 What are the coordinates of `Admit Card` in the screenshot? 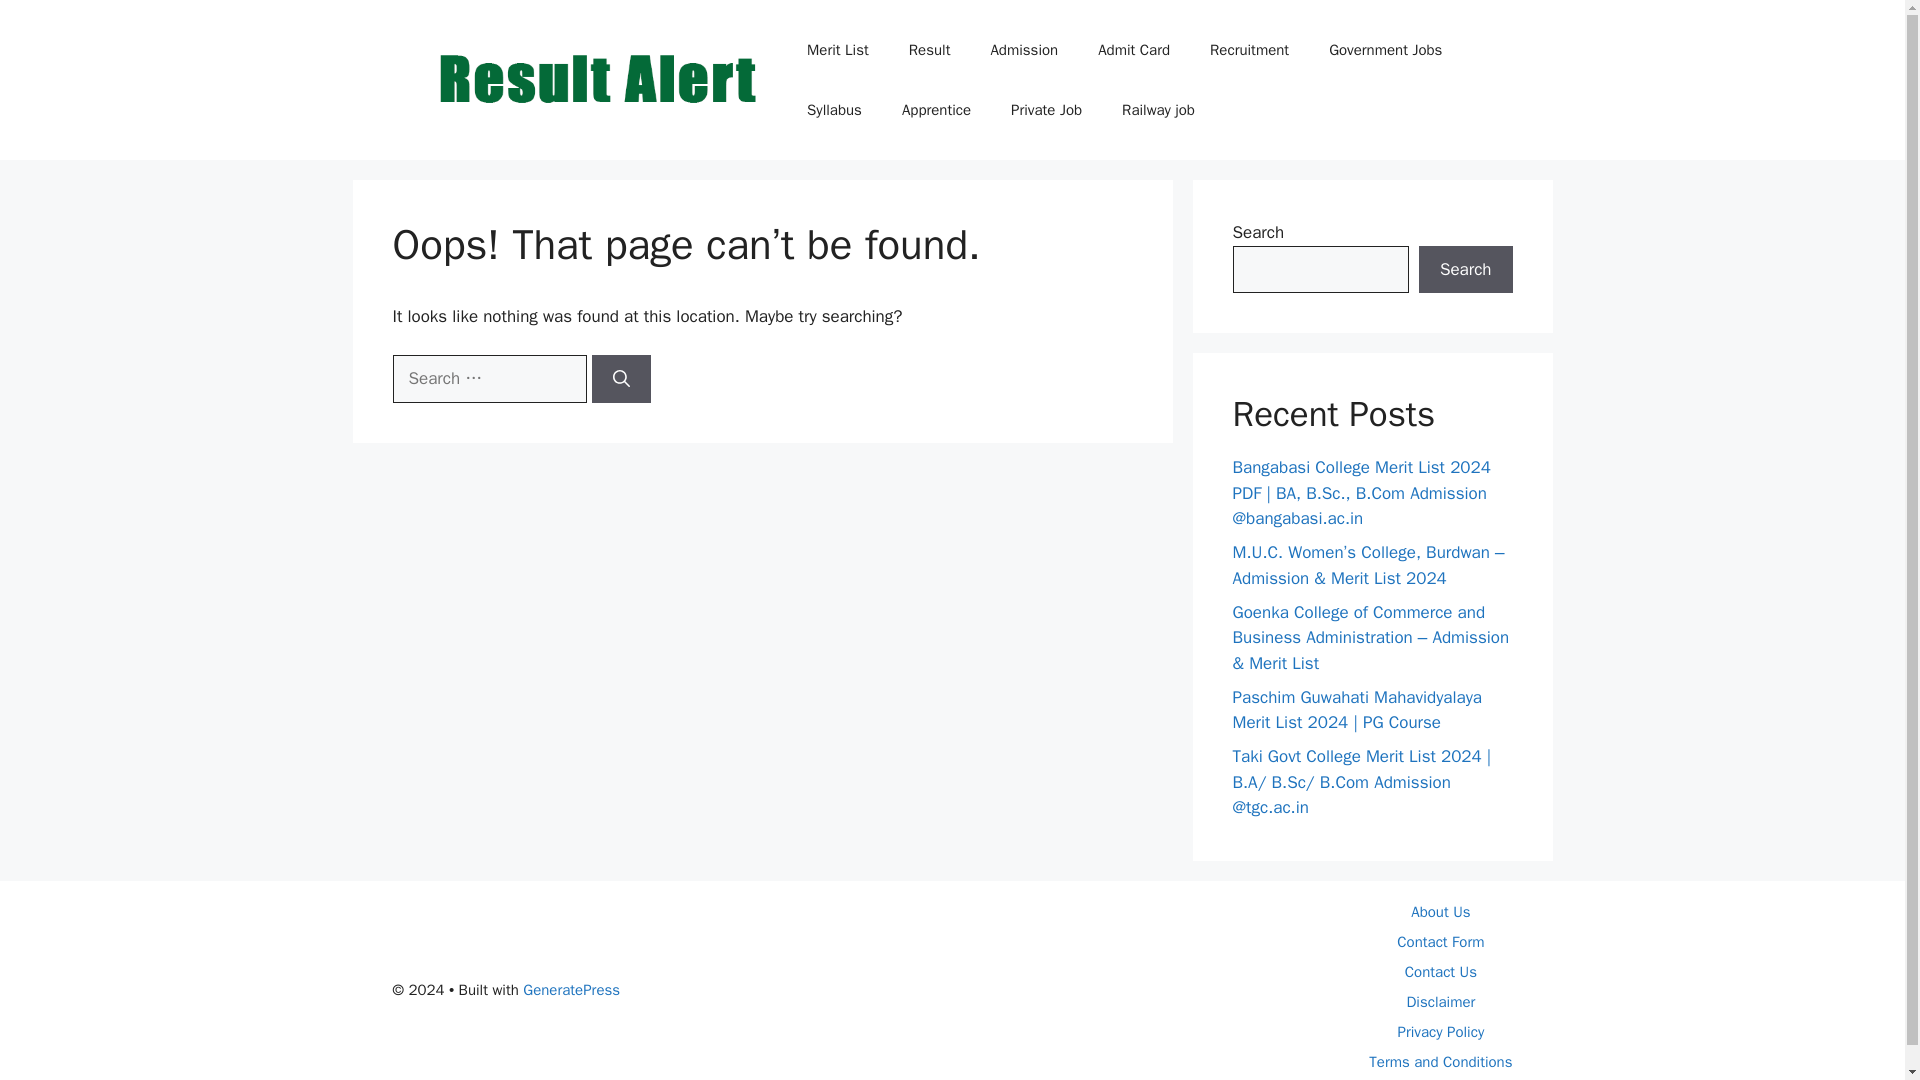 It's located at (1134, 50).